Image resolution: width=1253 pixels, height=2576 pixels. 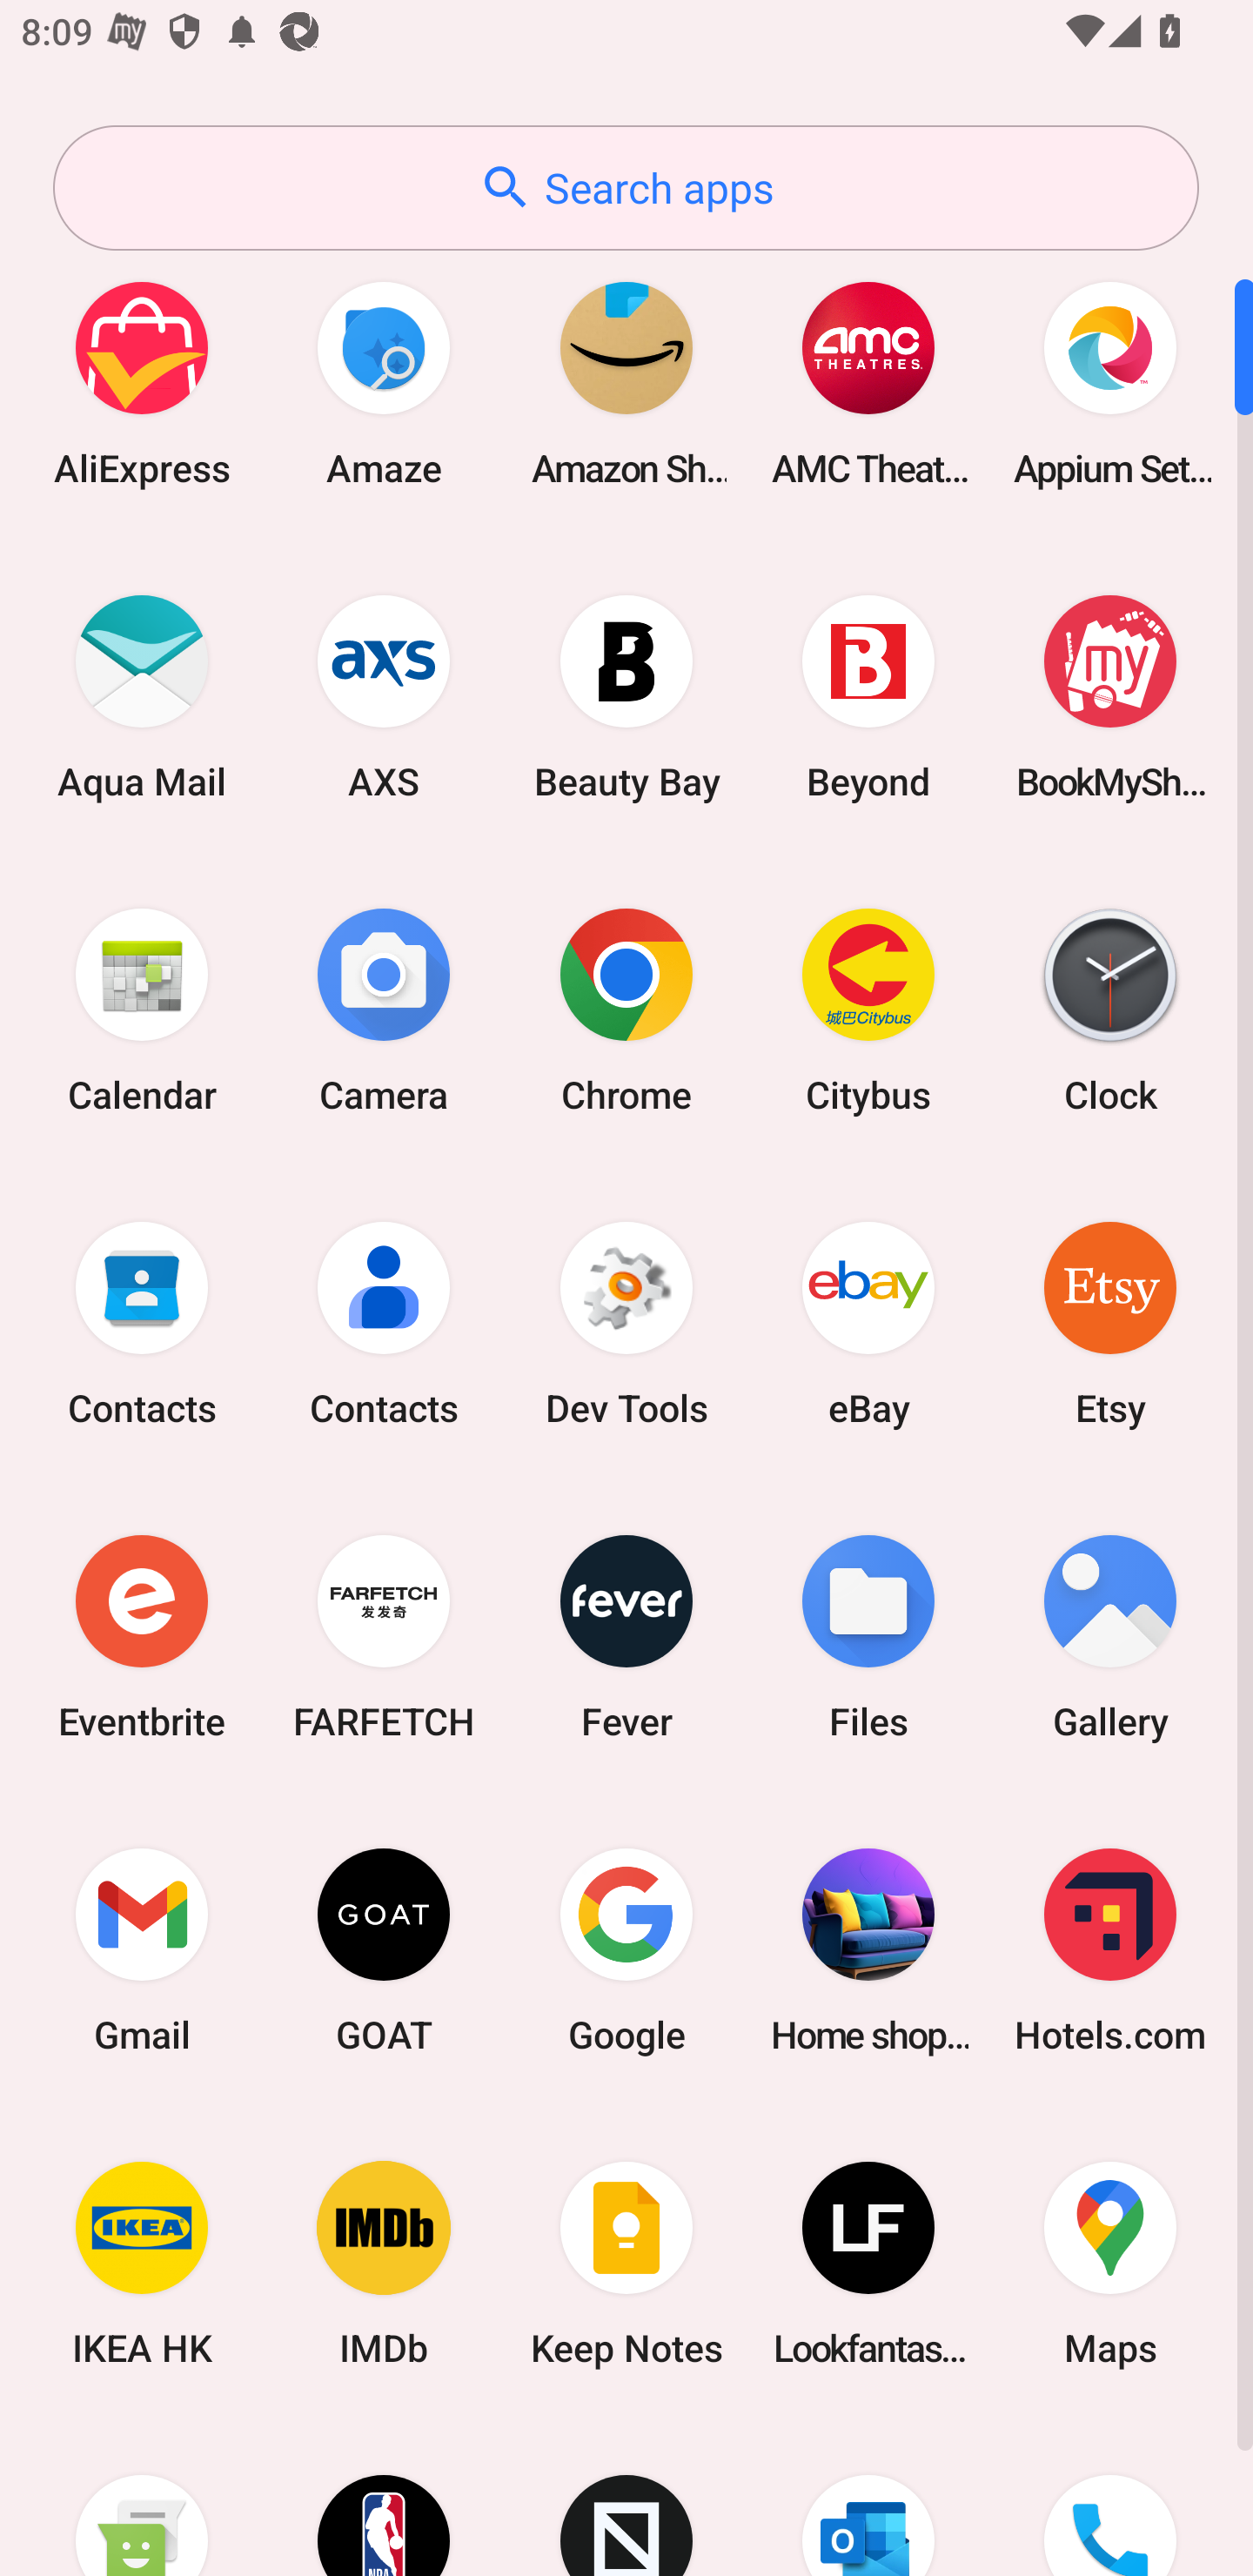 What do you see at coordinates (384, 383) in the screenshot?
I see `Amaze` at bounding box center [384, 383].